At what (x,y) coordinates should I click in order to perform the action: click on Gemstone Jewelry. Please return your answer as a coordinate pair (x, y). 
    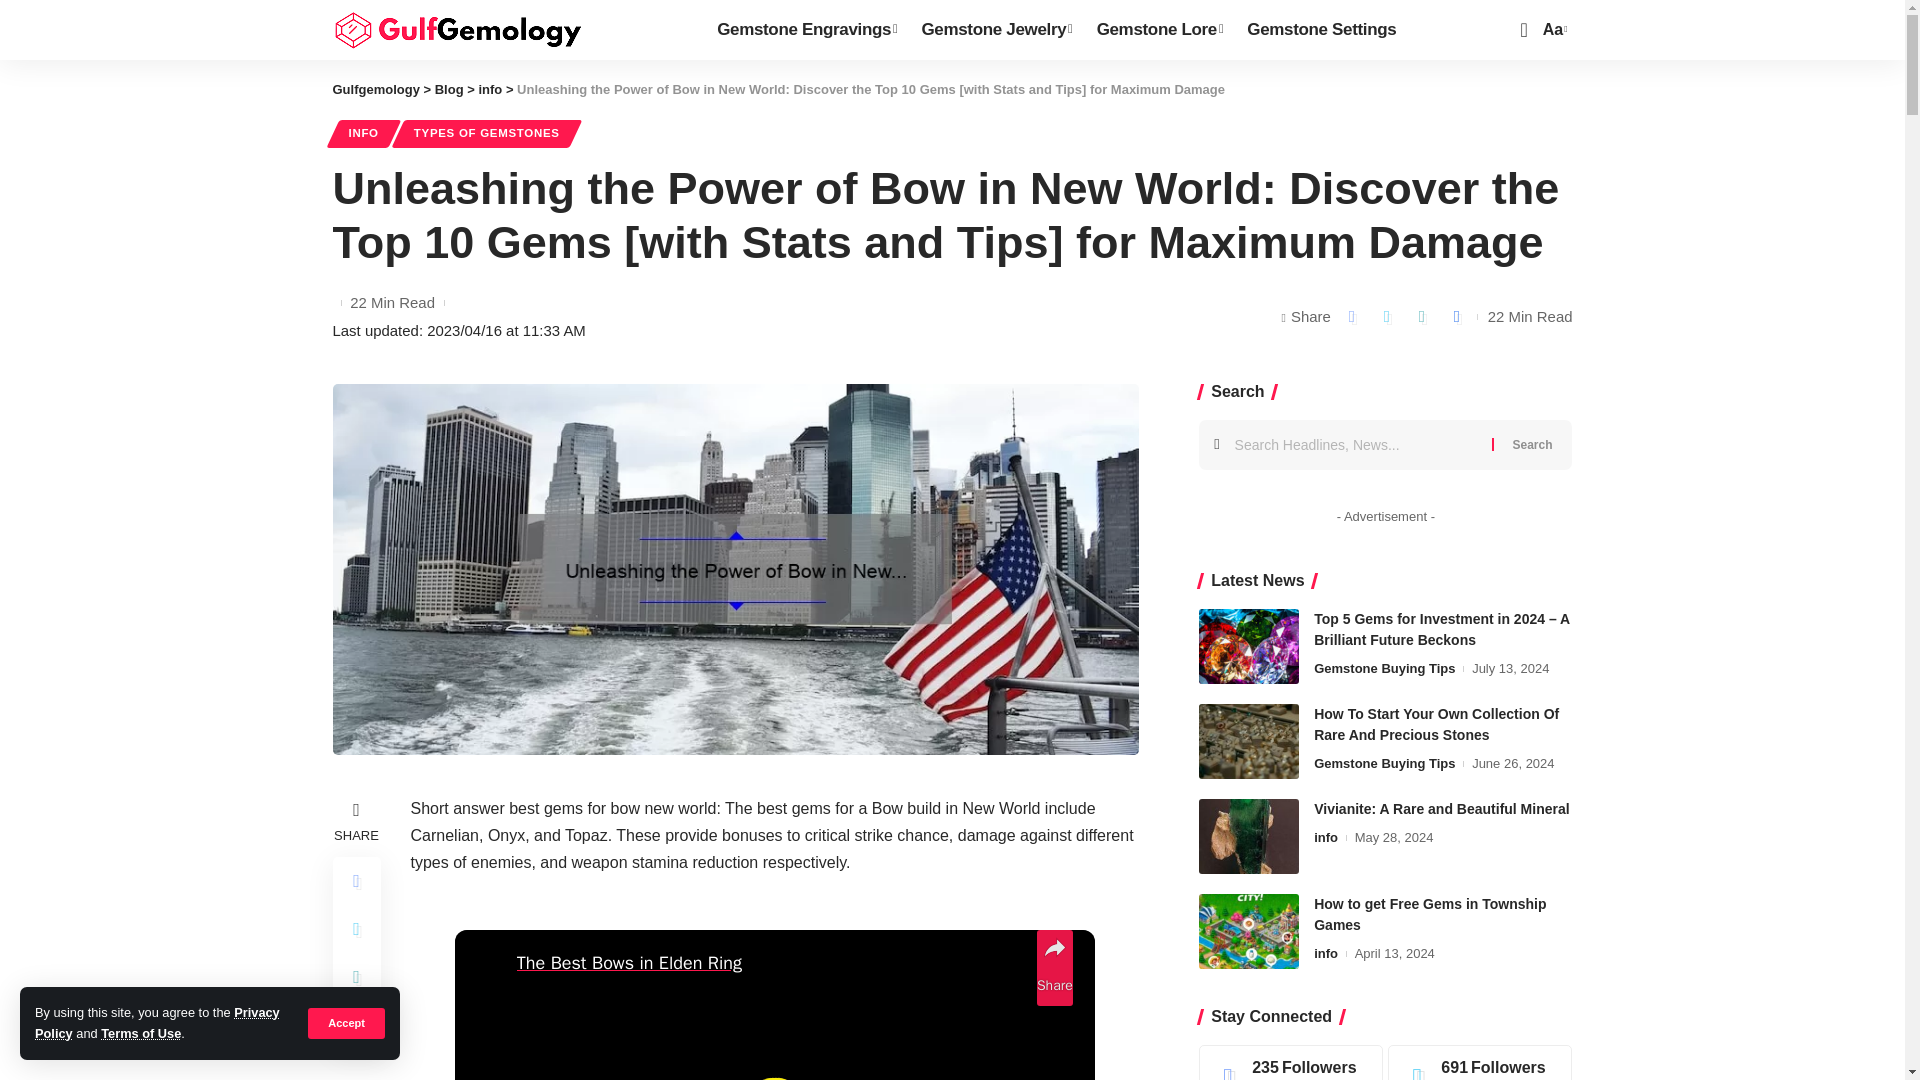
    Looking at the image, I should click on (996, 30).